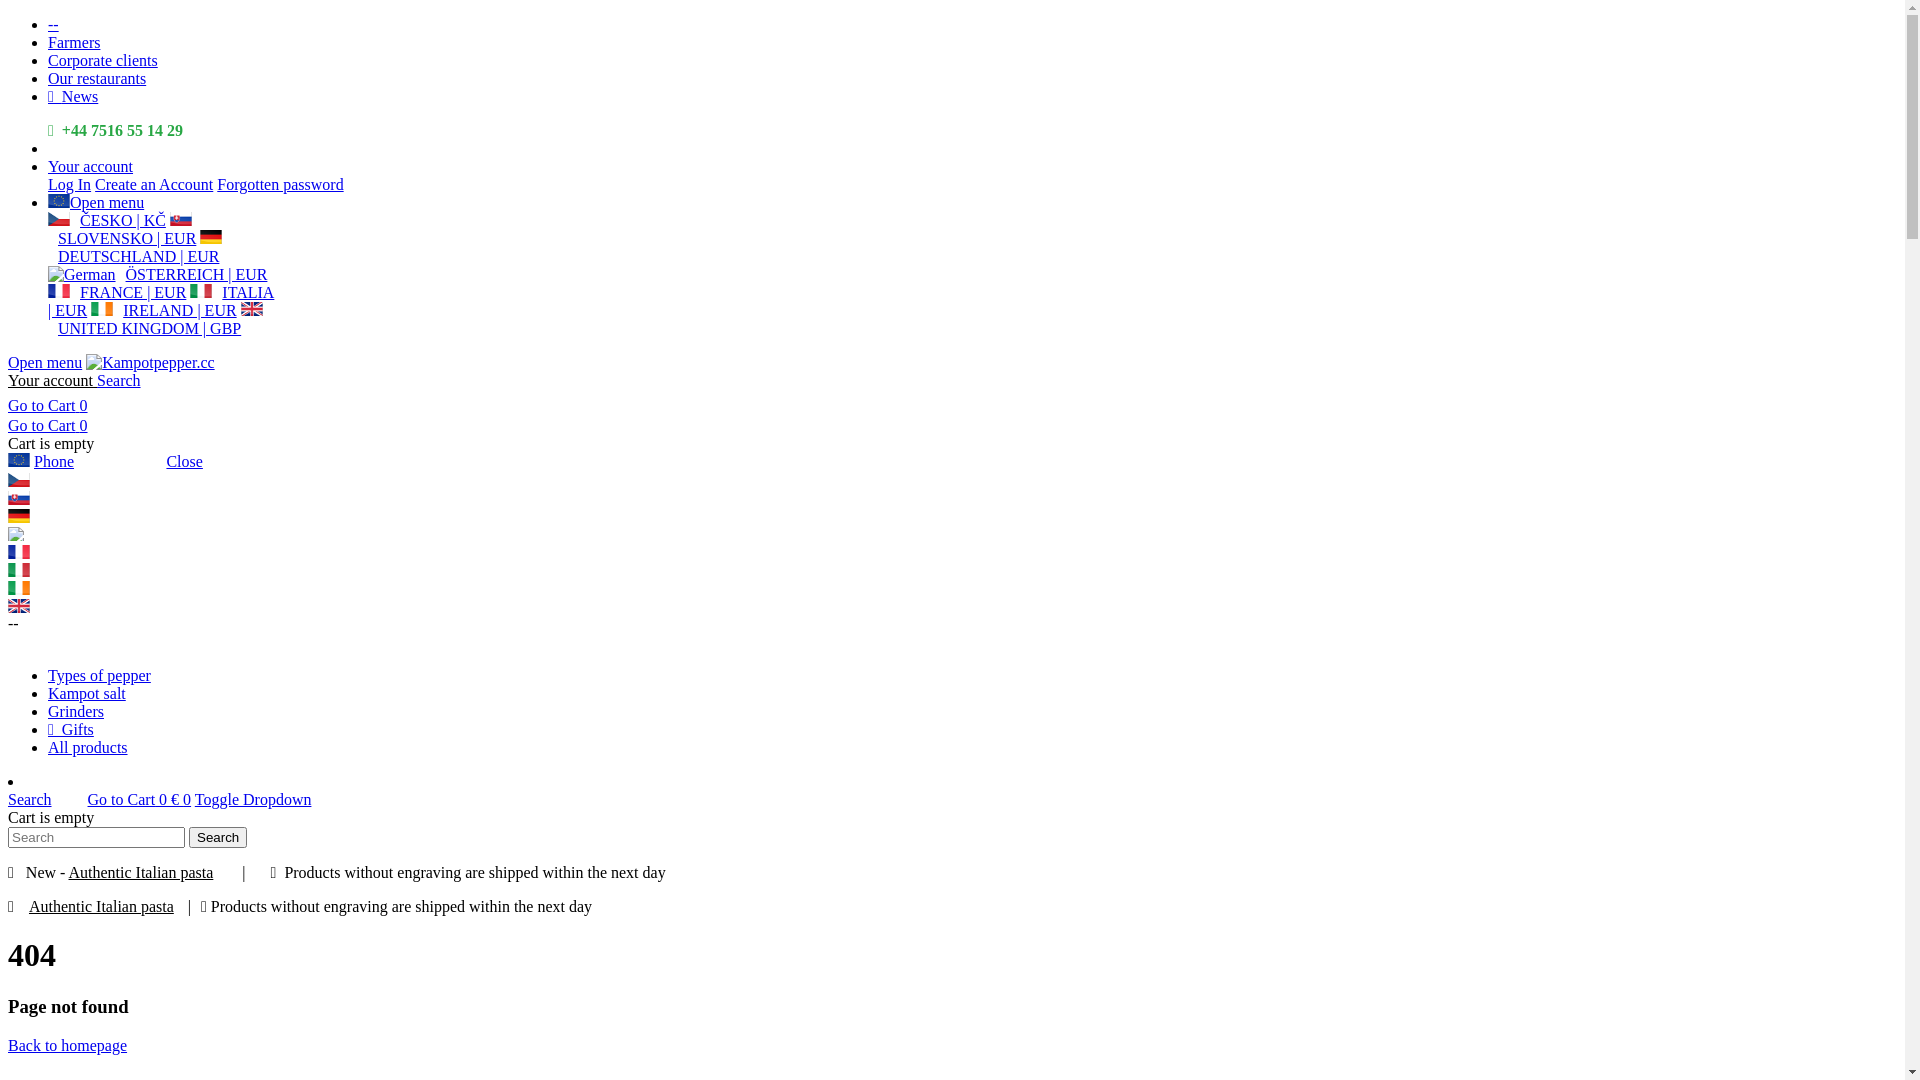 The width and height of the screenshot is (1920, 1080). I want to click on Close, so click(184, 462).